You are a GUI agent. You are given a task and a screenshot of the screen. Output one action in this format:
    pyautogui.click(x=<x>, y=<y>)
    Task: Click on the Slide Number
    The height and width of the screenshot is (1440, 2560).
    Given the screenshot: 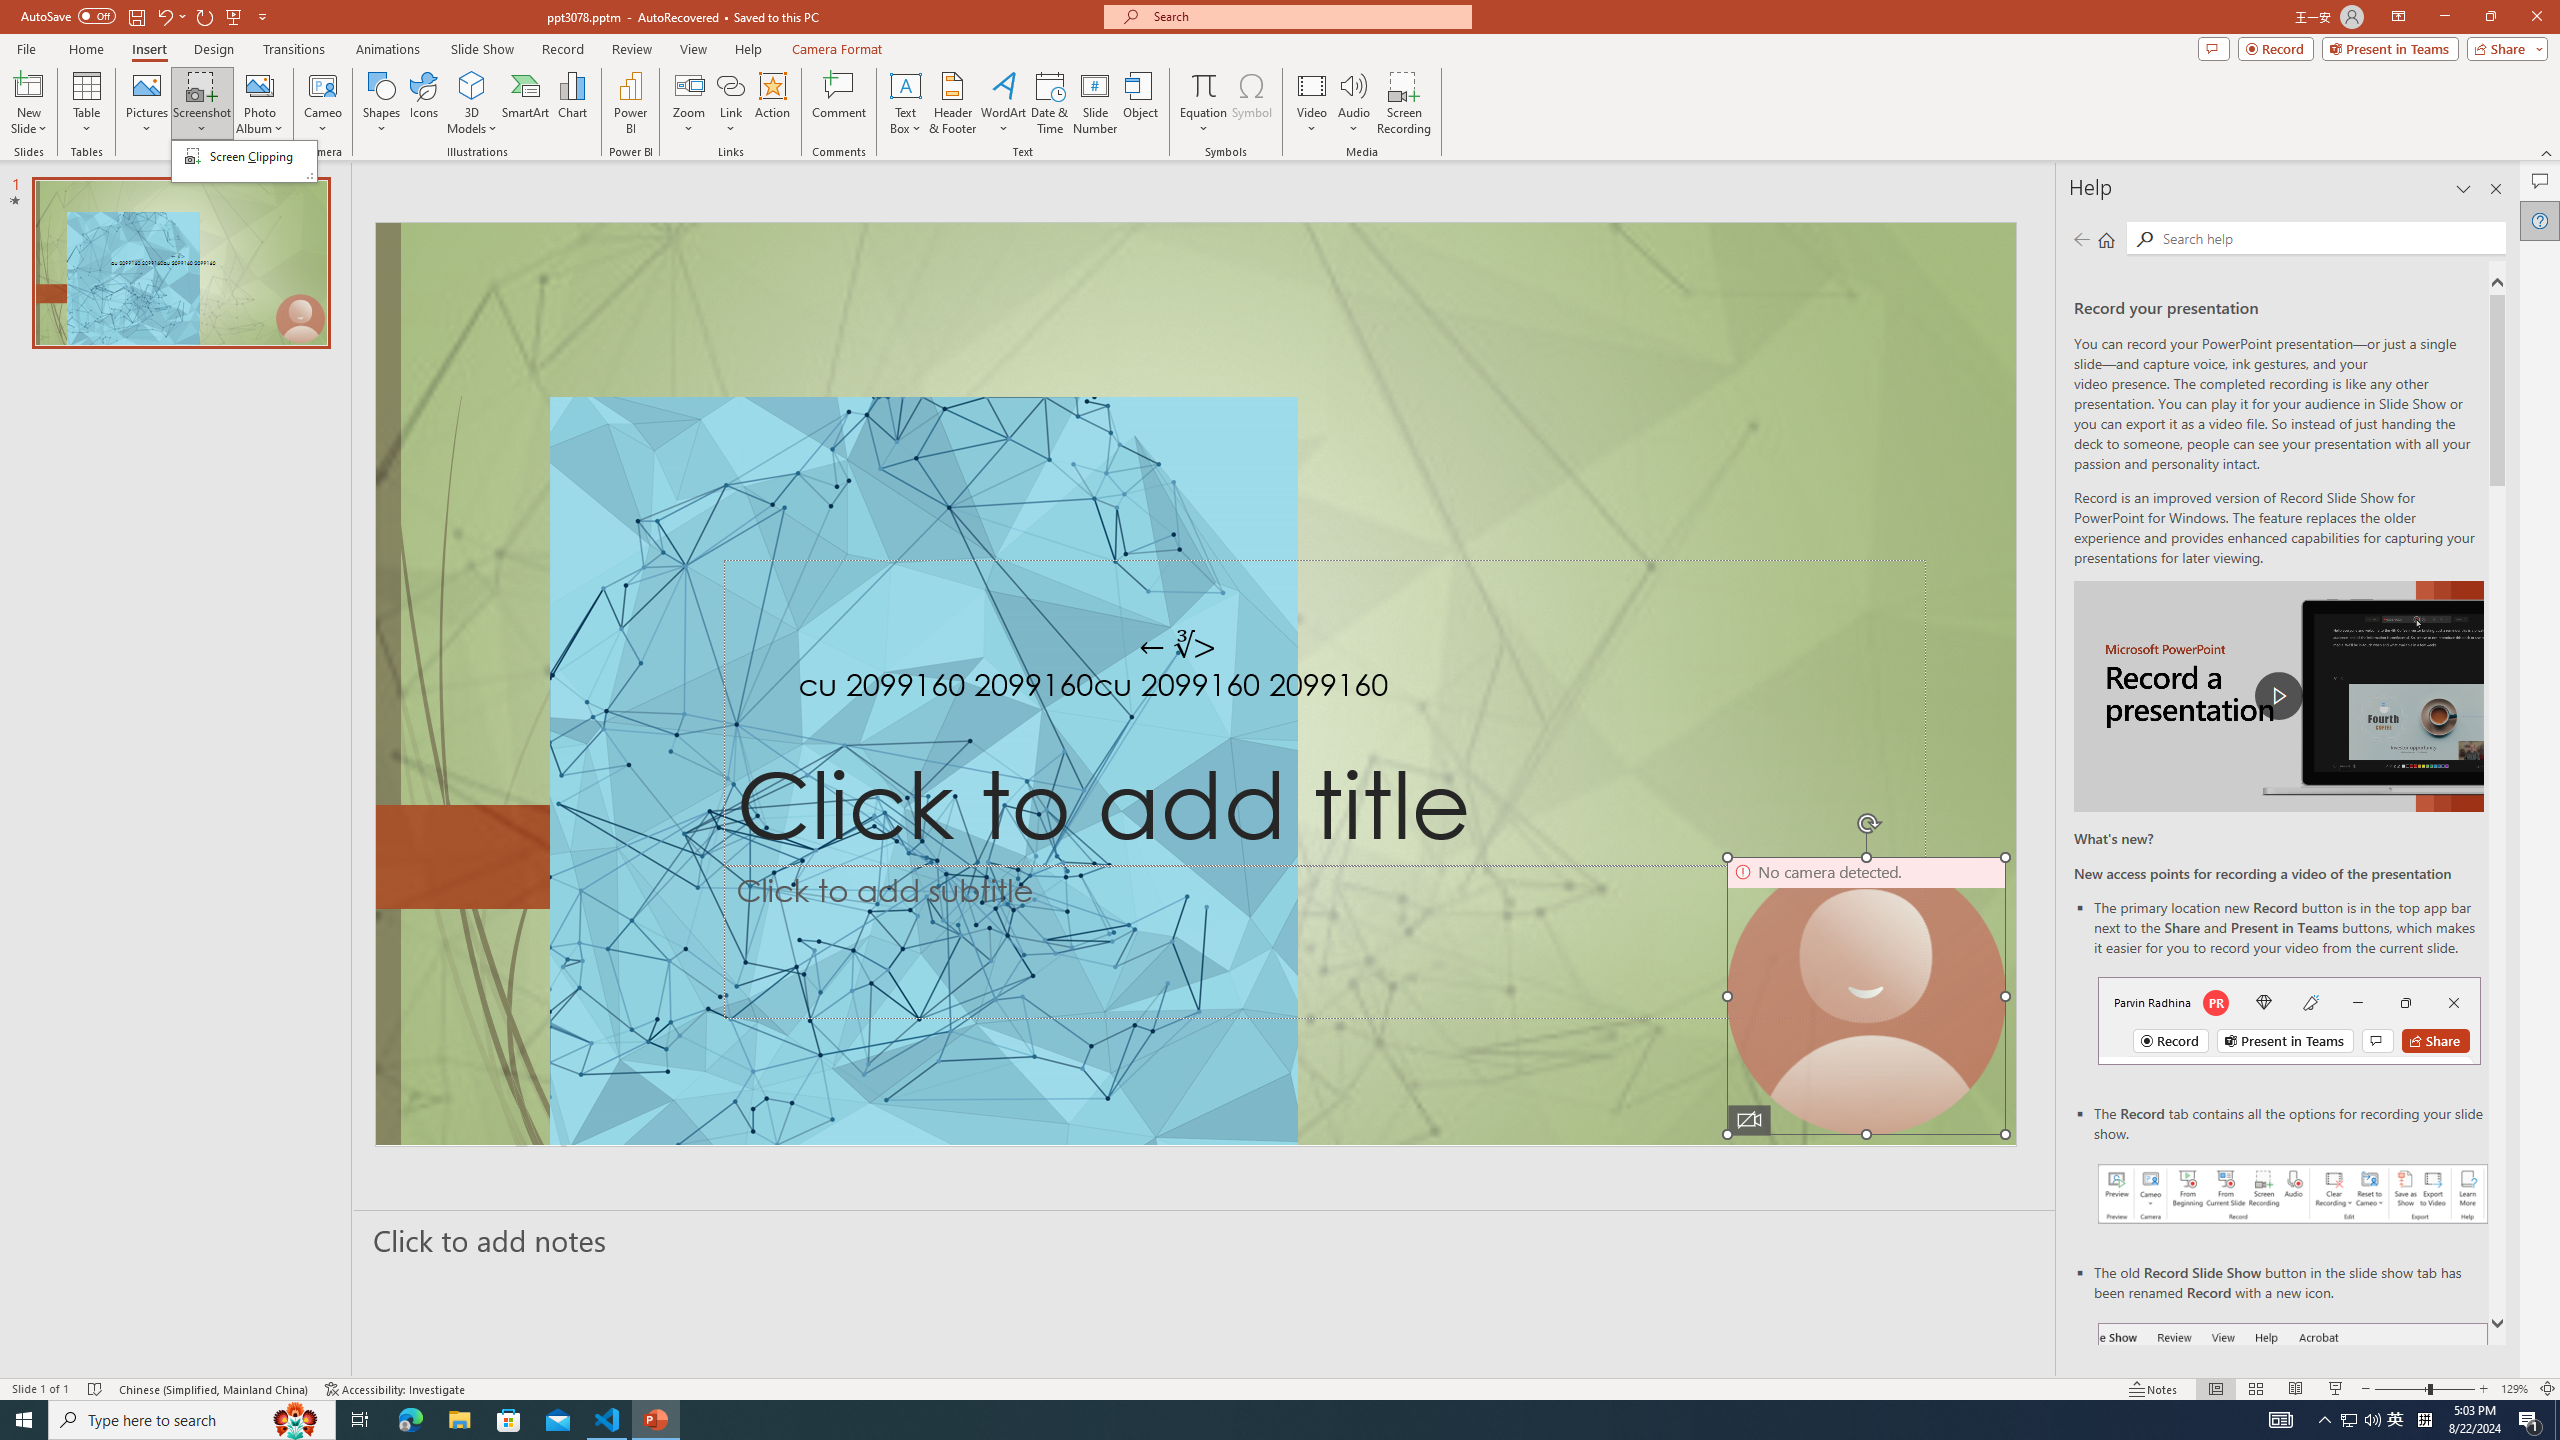 What is the action you would take?
    pyautogui.click(x=1096, y=103)
    